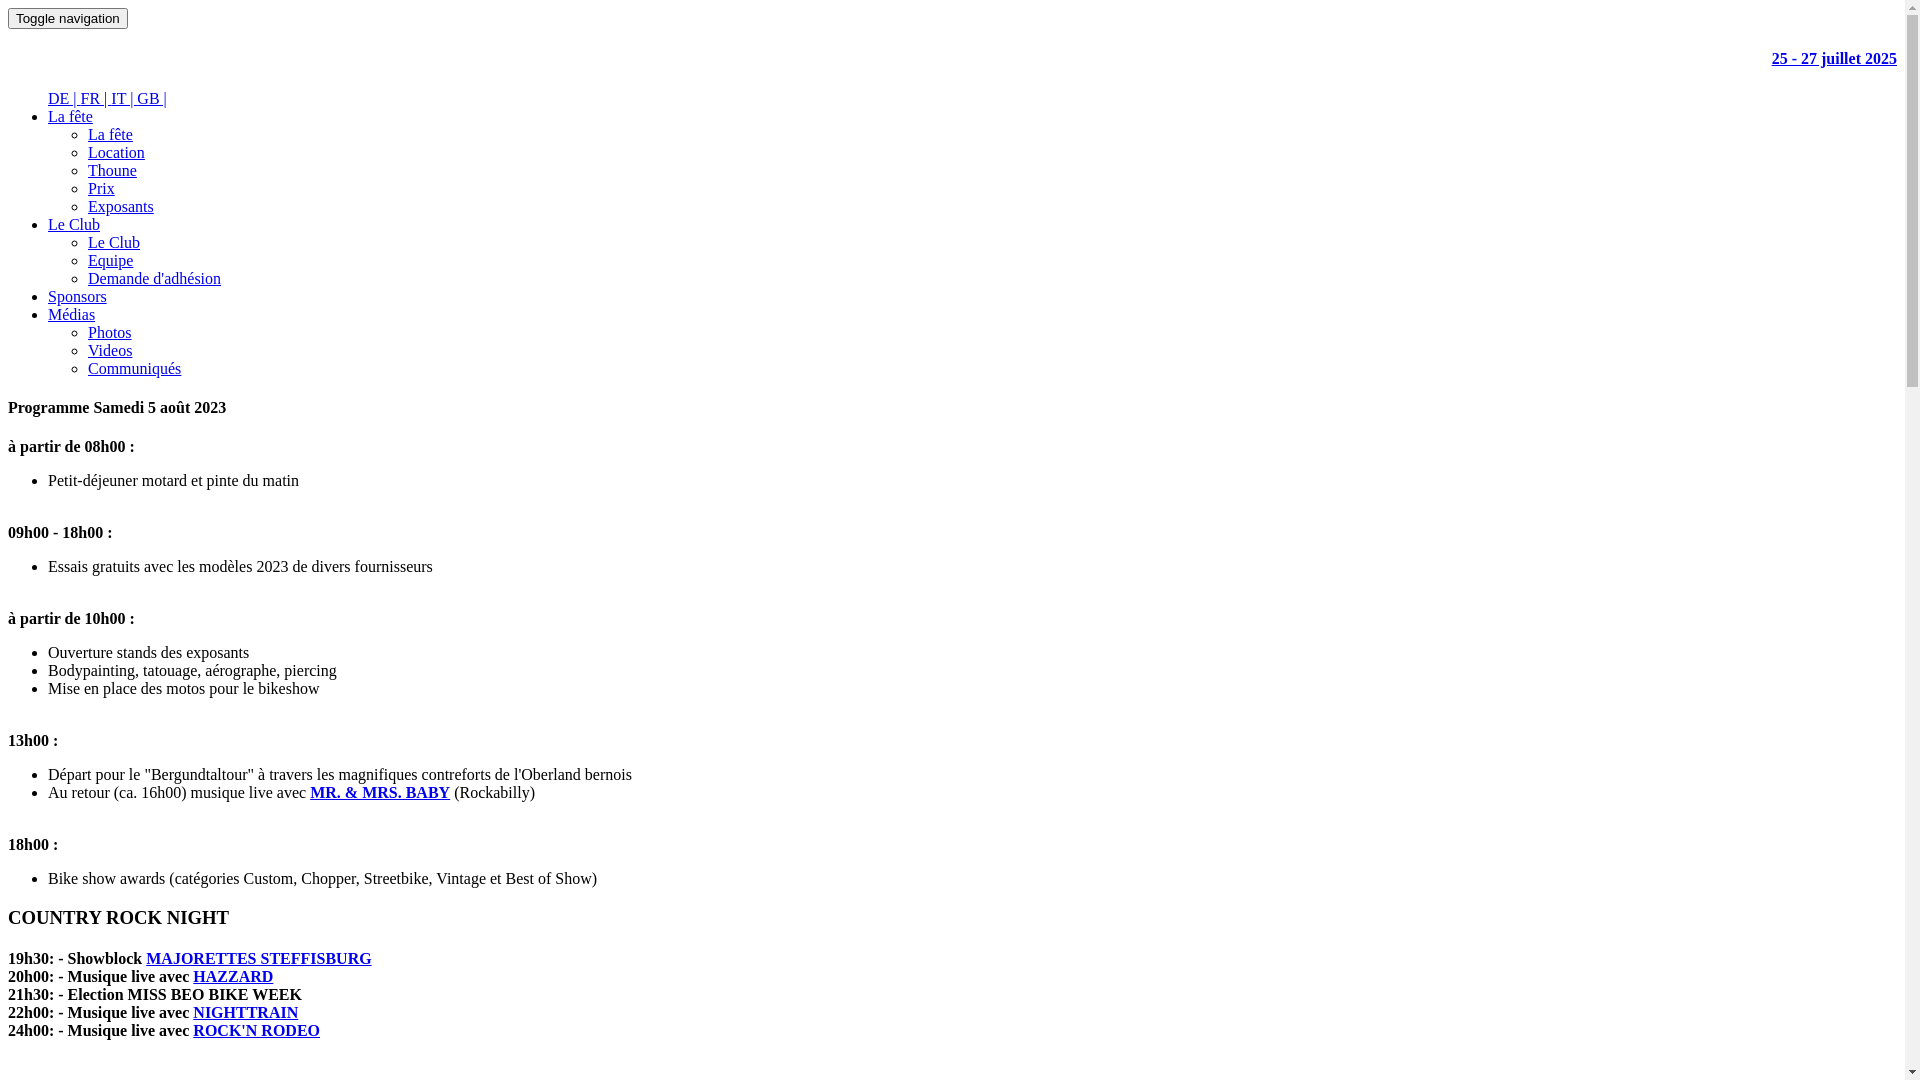 Image resolution: width=1920 pixels, height=1080 pixels. Describe the element at coordinates (380, 792) in the screenshot. I see `MR. & MRS. BABY` at that location.